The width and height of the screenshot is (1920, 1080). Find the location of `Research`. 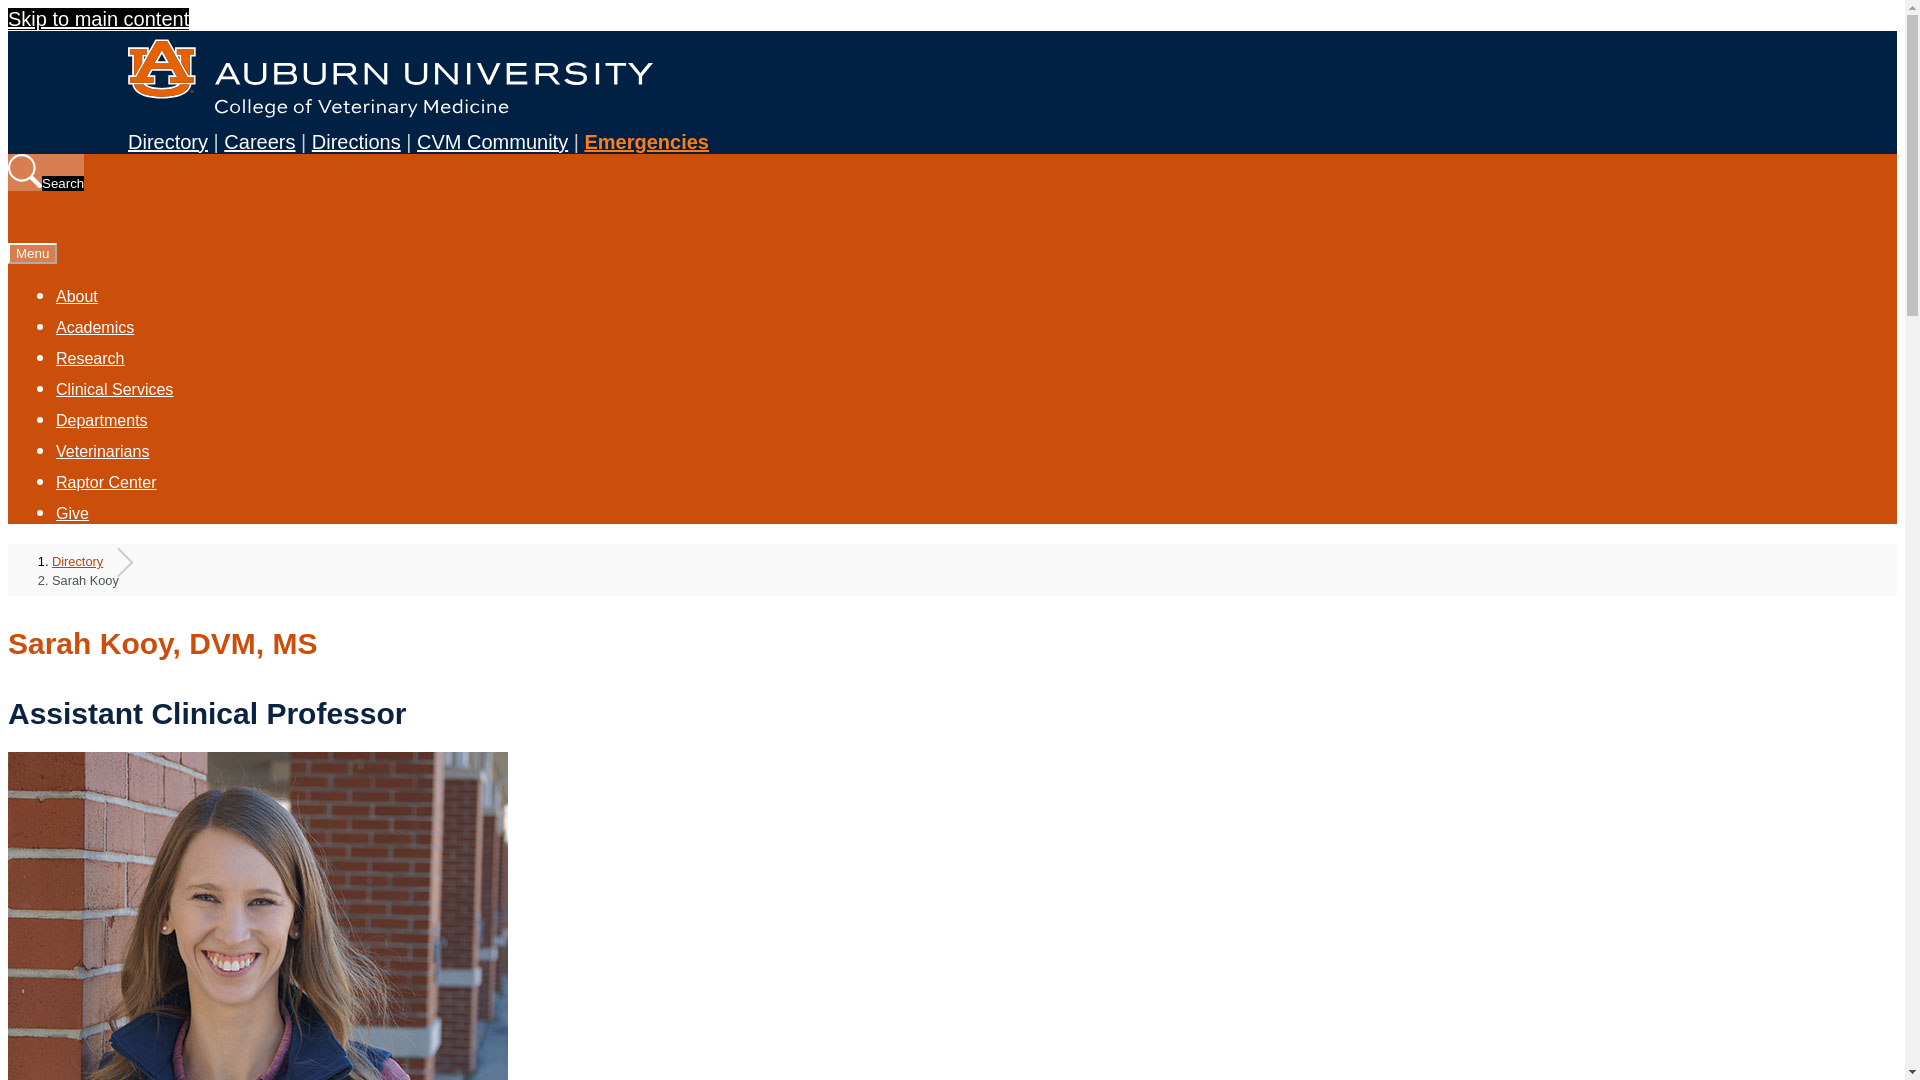

Research is located at coordinates (90, 358).